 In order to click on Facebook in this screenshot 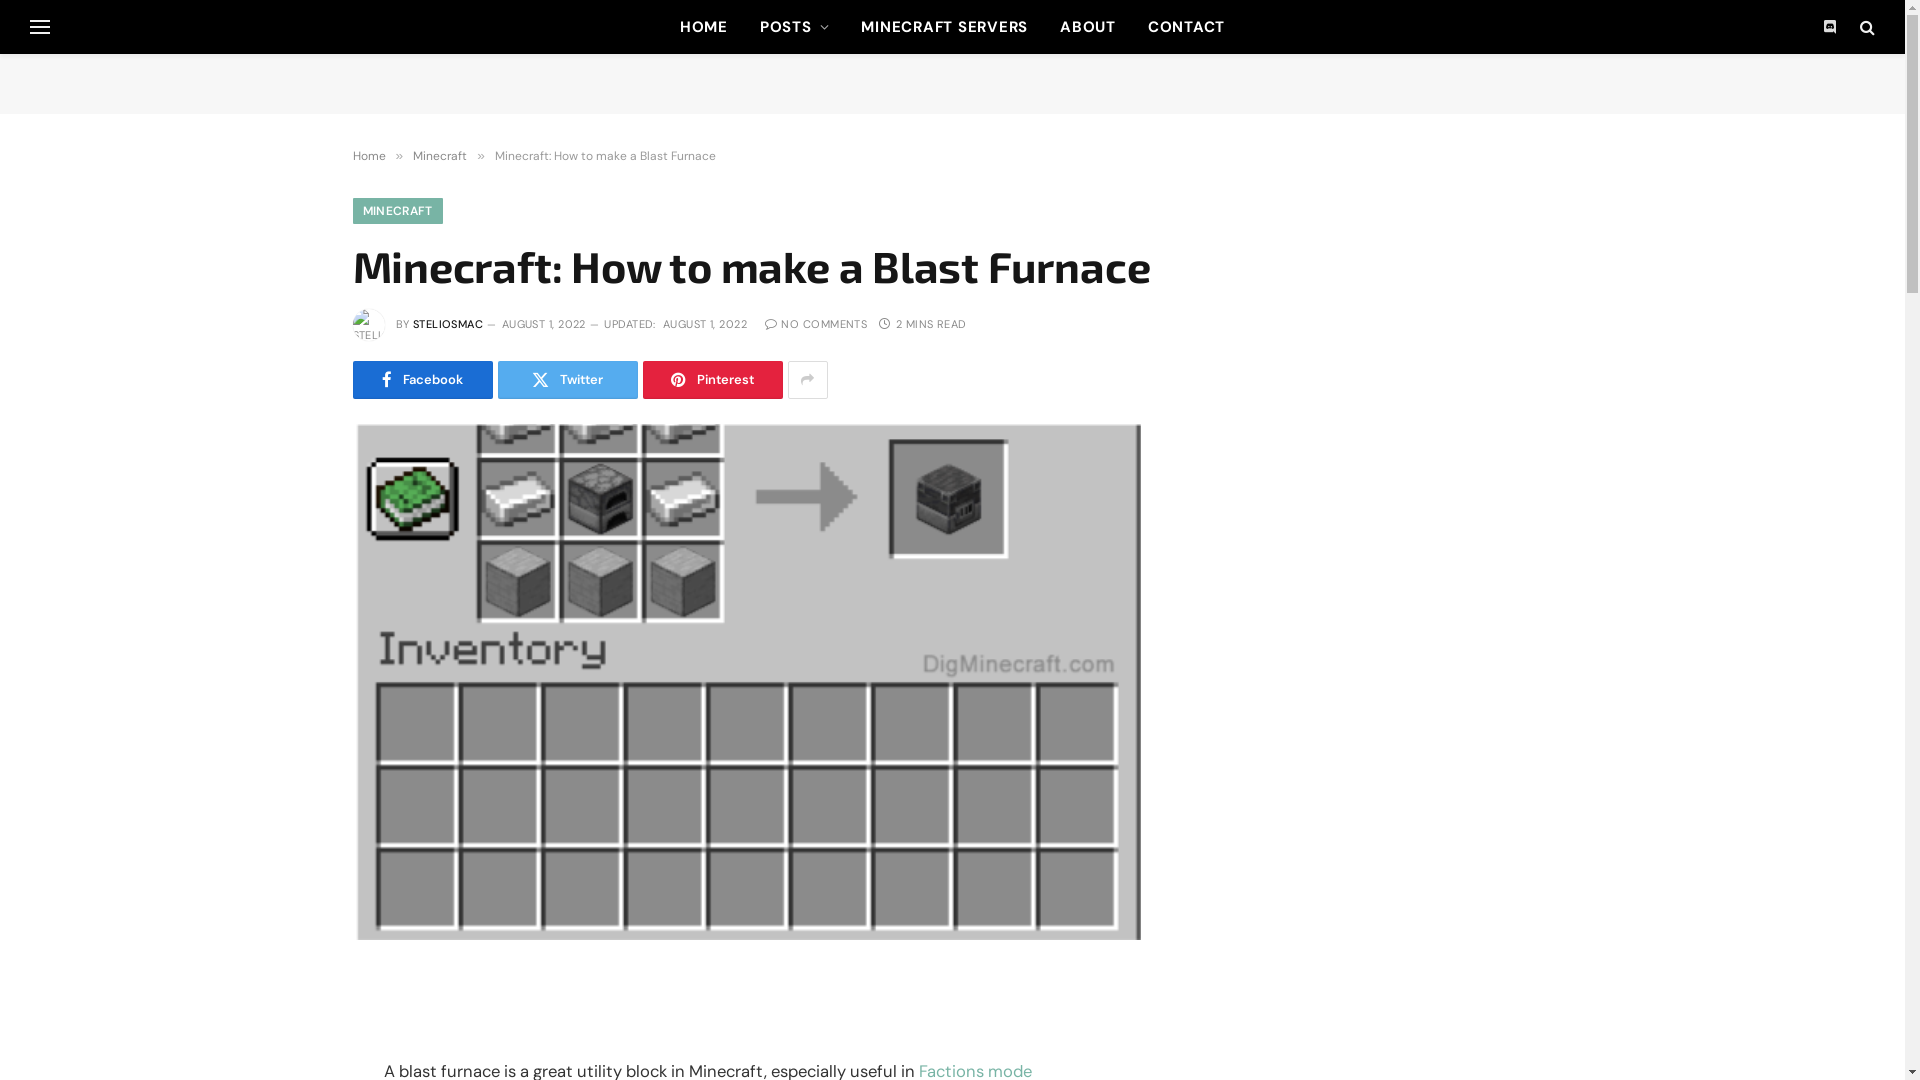, I will do `click(422, 380)`.